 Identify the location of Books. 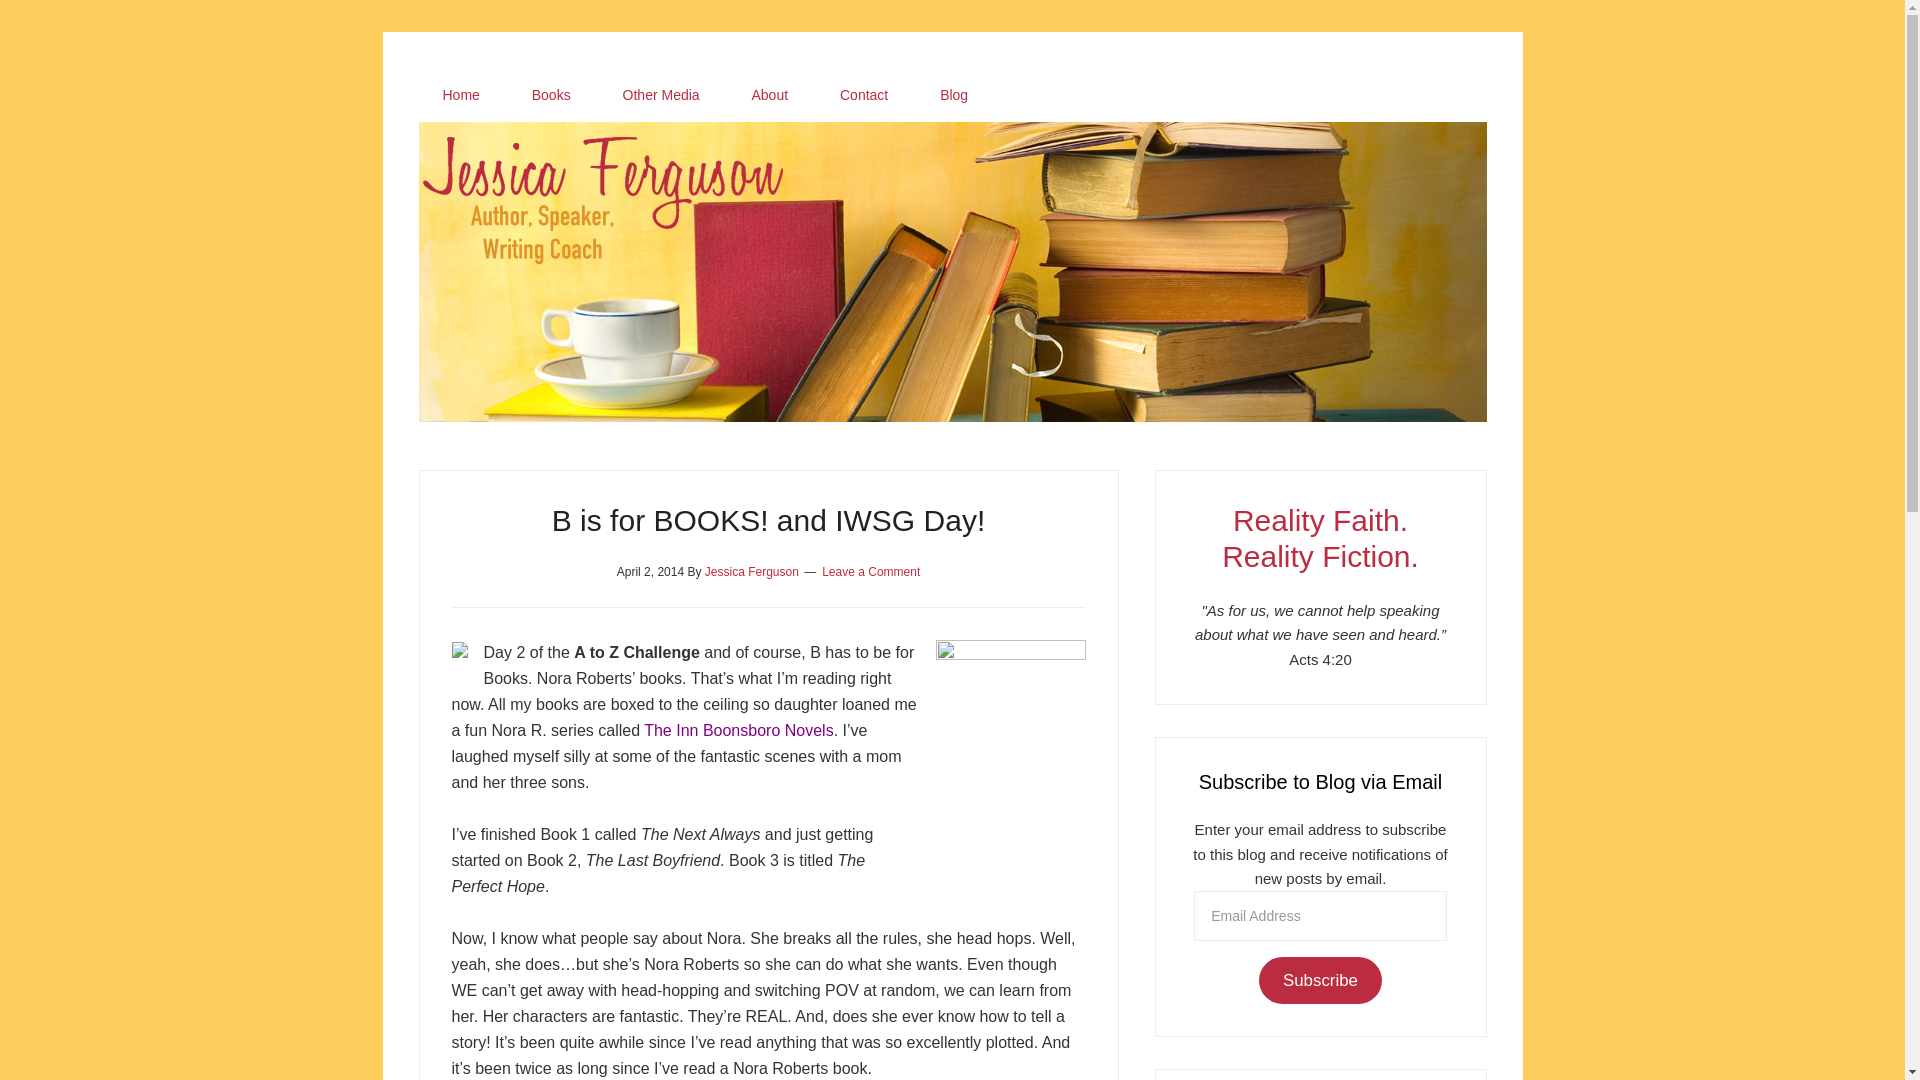
(552, 95).